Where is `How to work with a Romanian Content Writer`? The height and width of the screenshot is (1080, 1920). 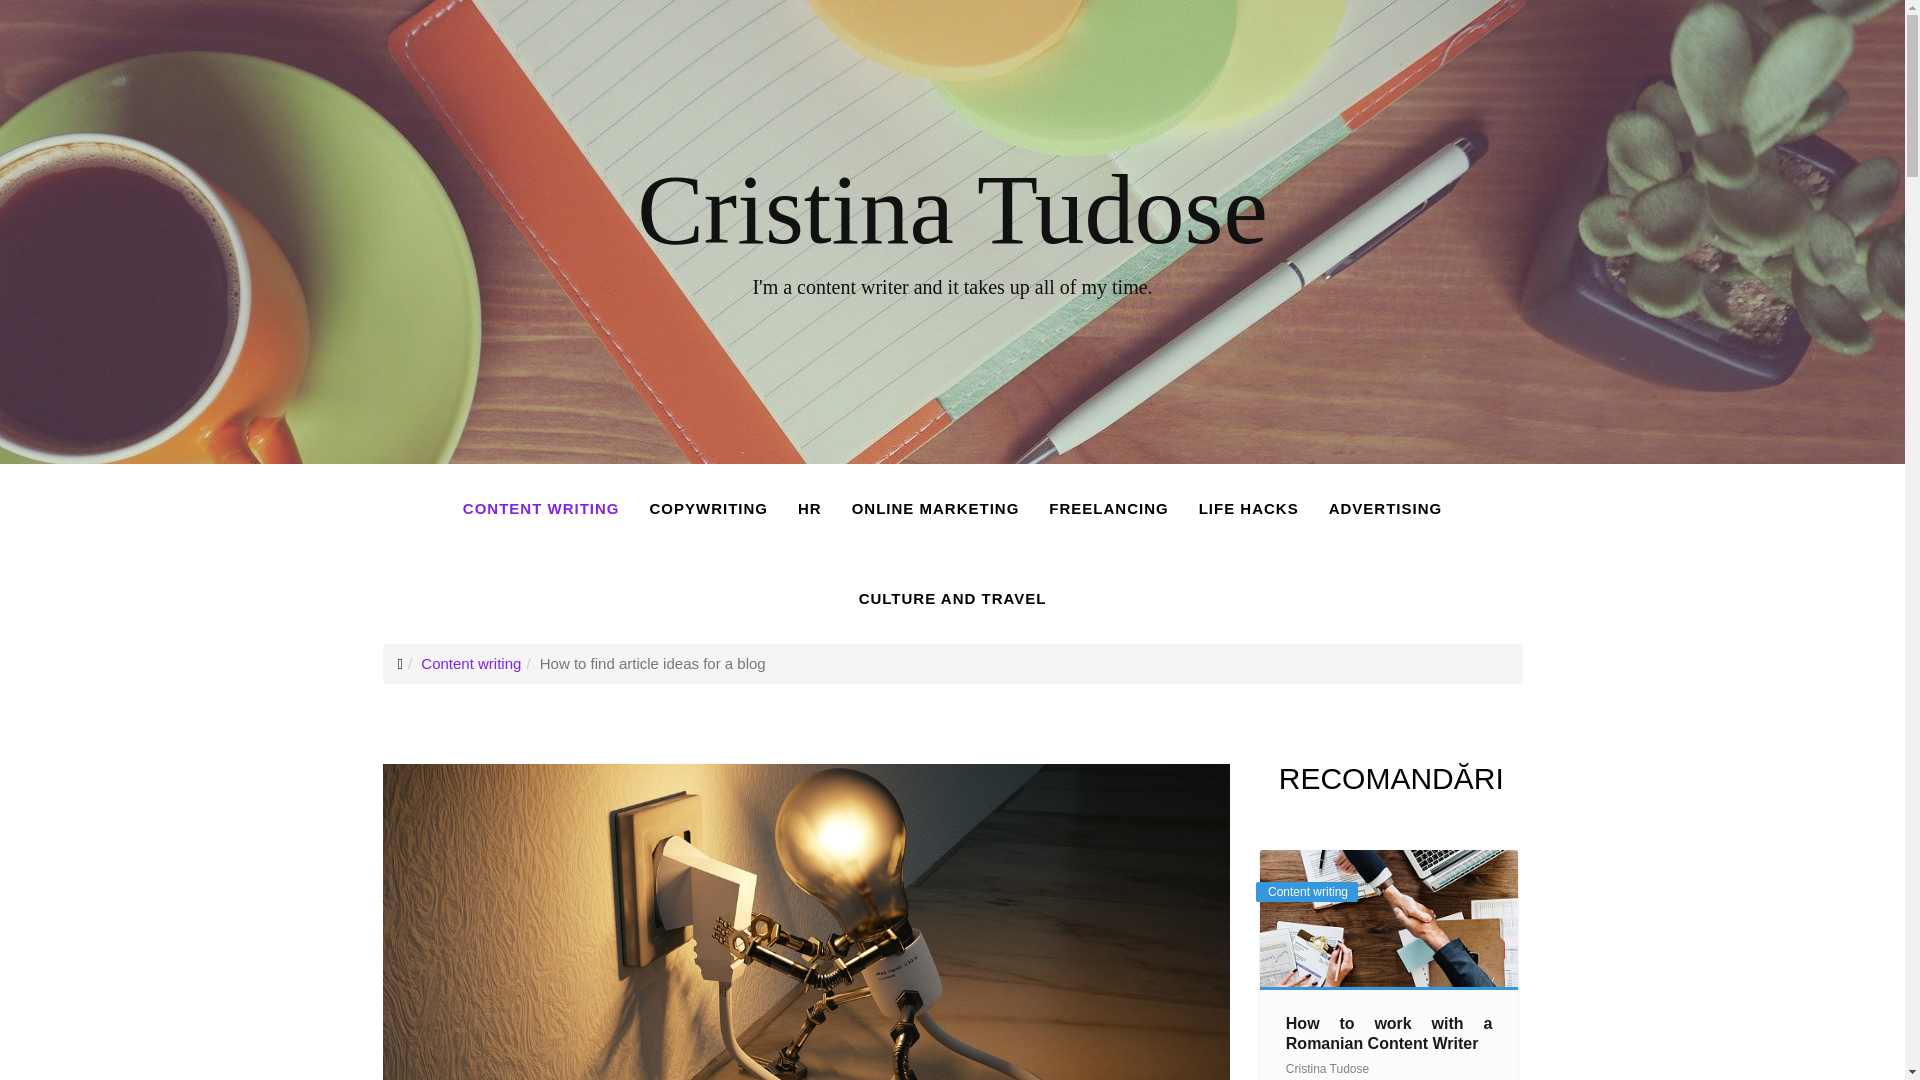
How to work with a Romanian Content Writer is located at coordinates (1390, 1033).